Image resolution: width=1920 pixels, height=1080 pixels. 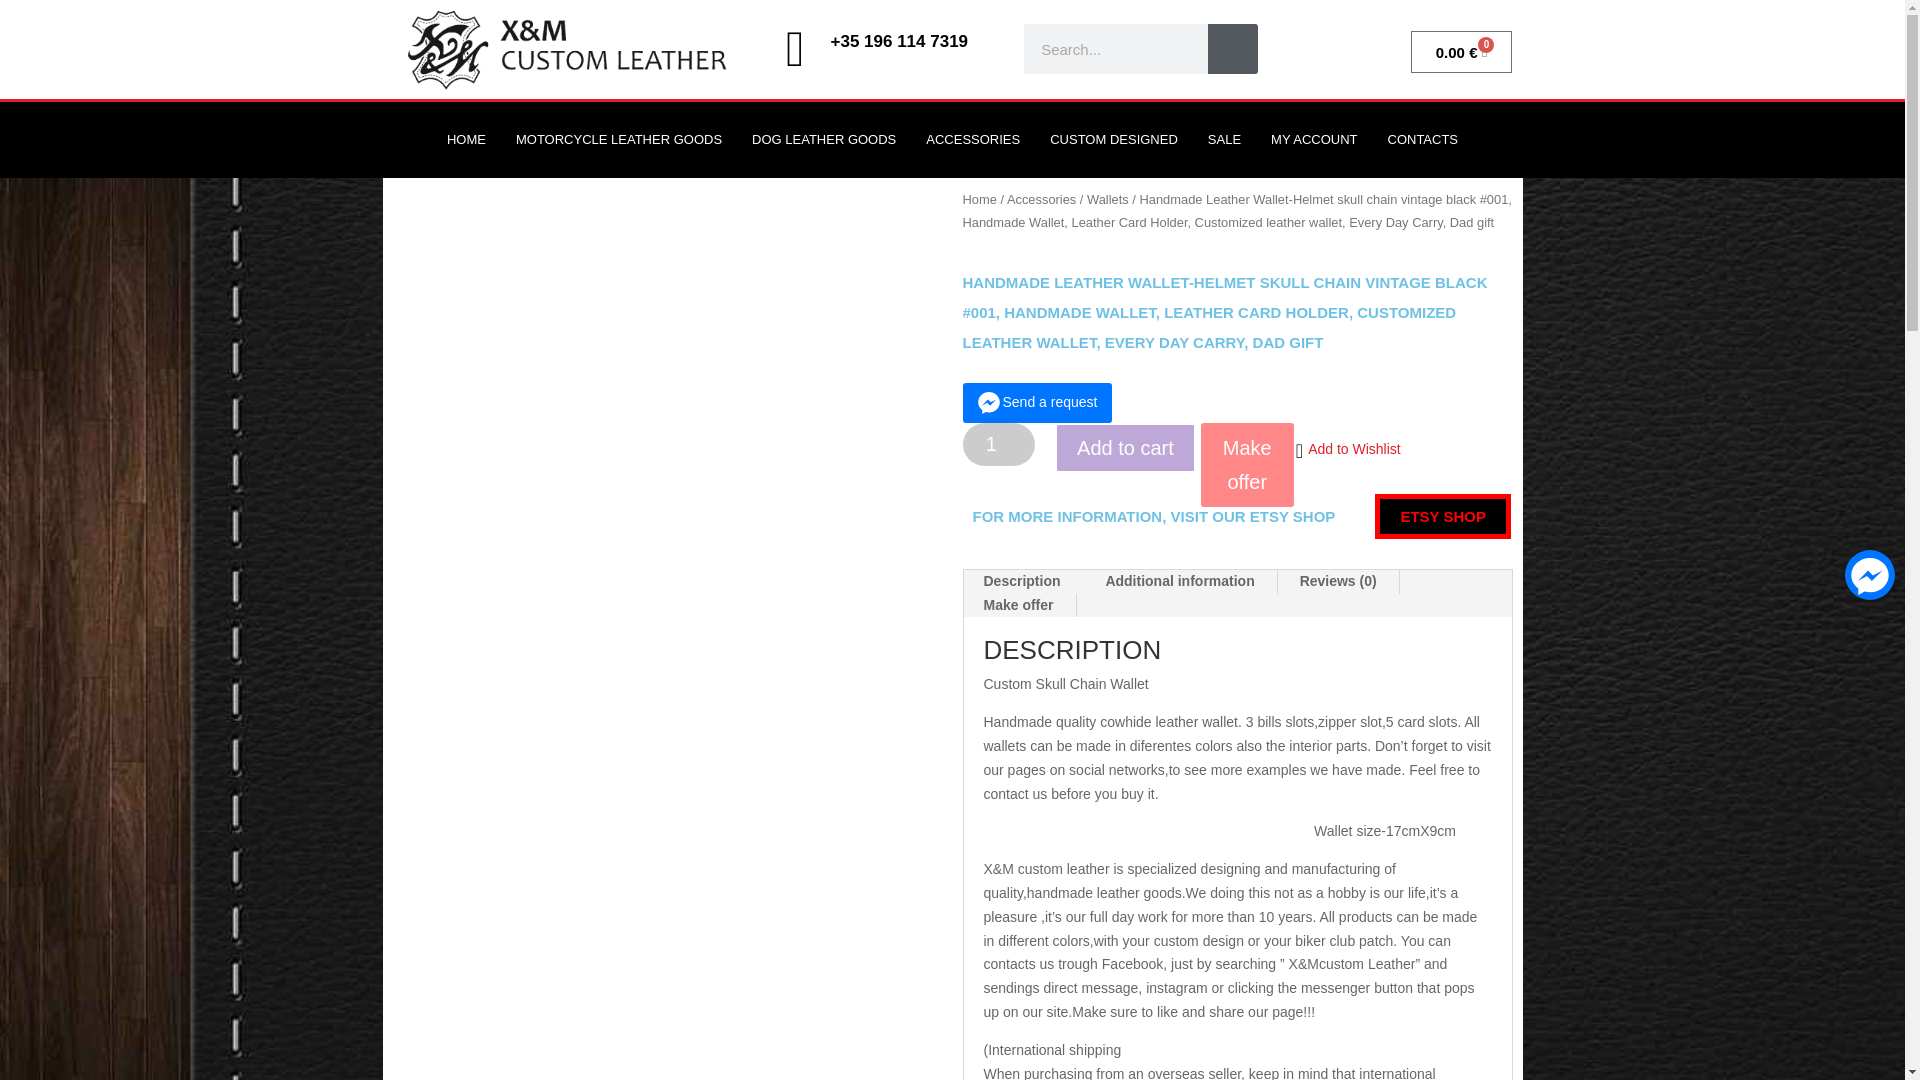 I want to click on SALE, so click(x=1224, y=140).